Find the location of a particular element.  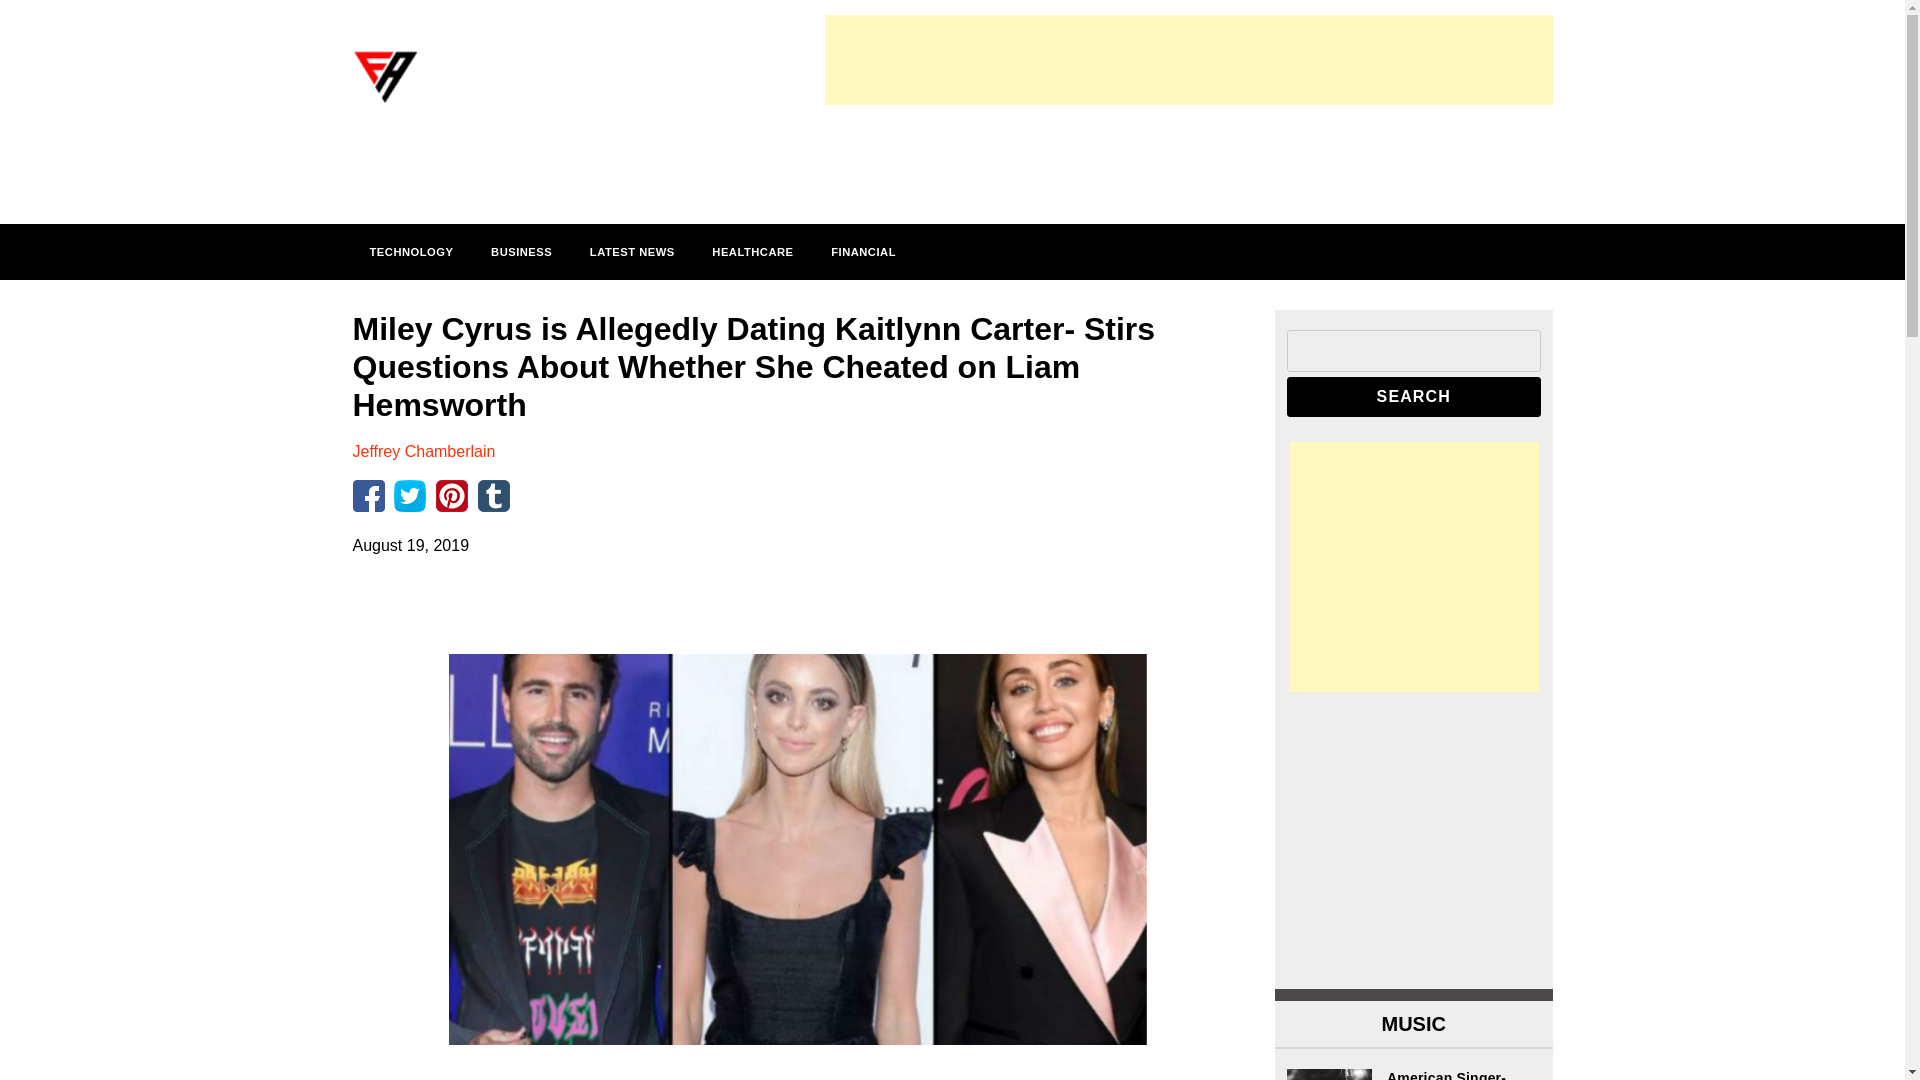

TECHNOLOGY is located at coordinates (410, 251).